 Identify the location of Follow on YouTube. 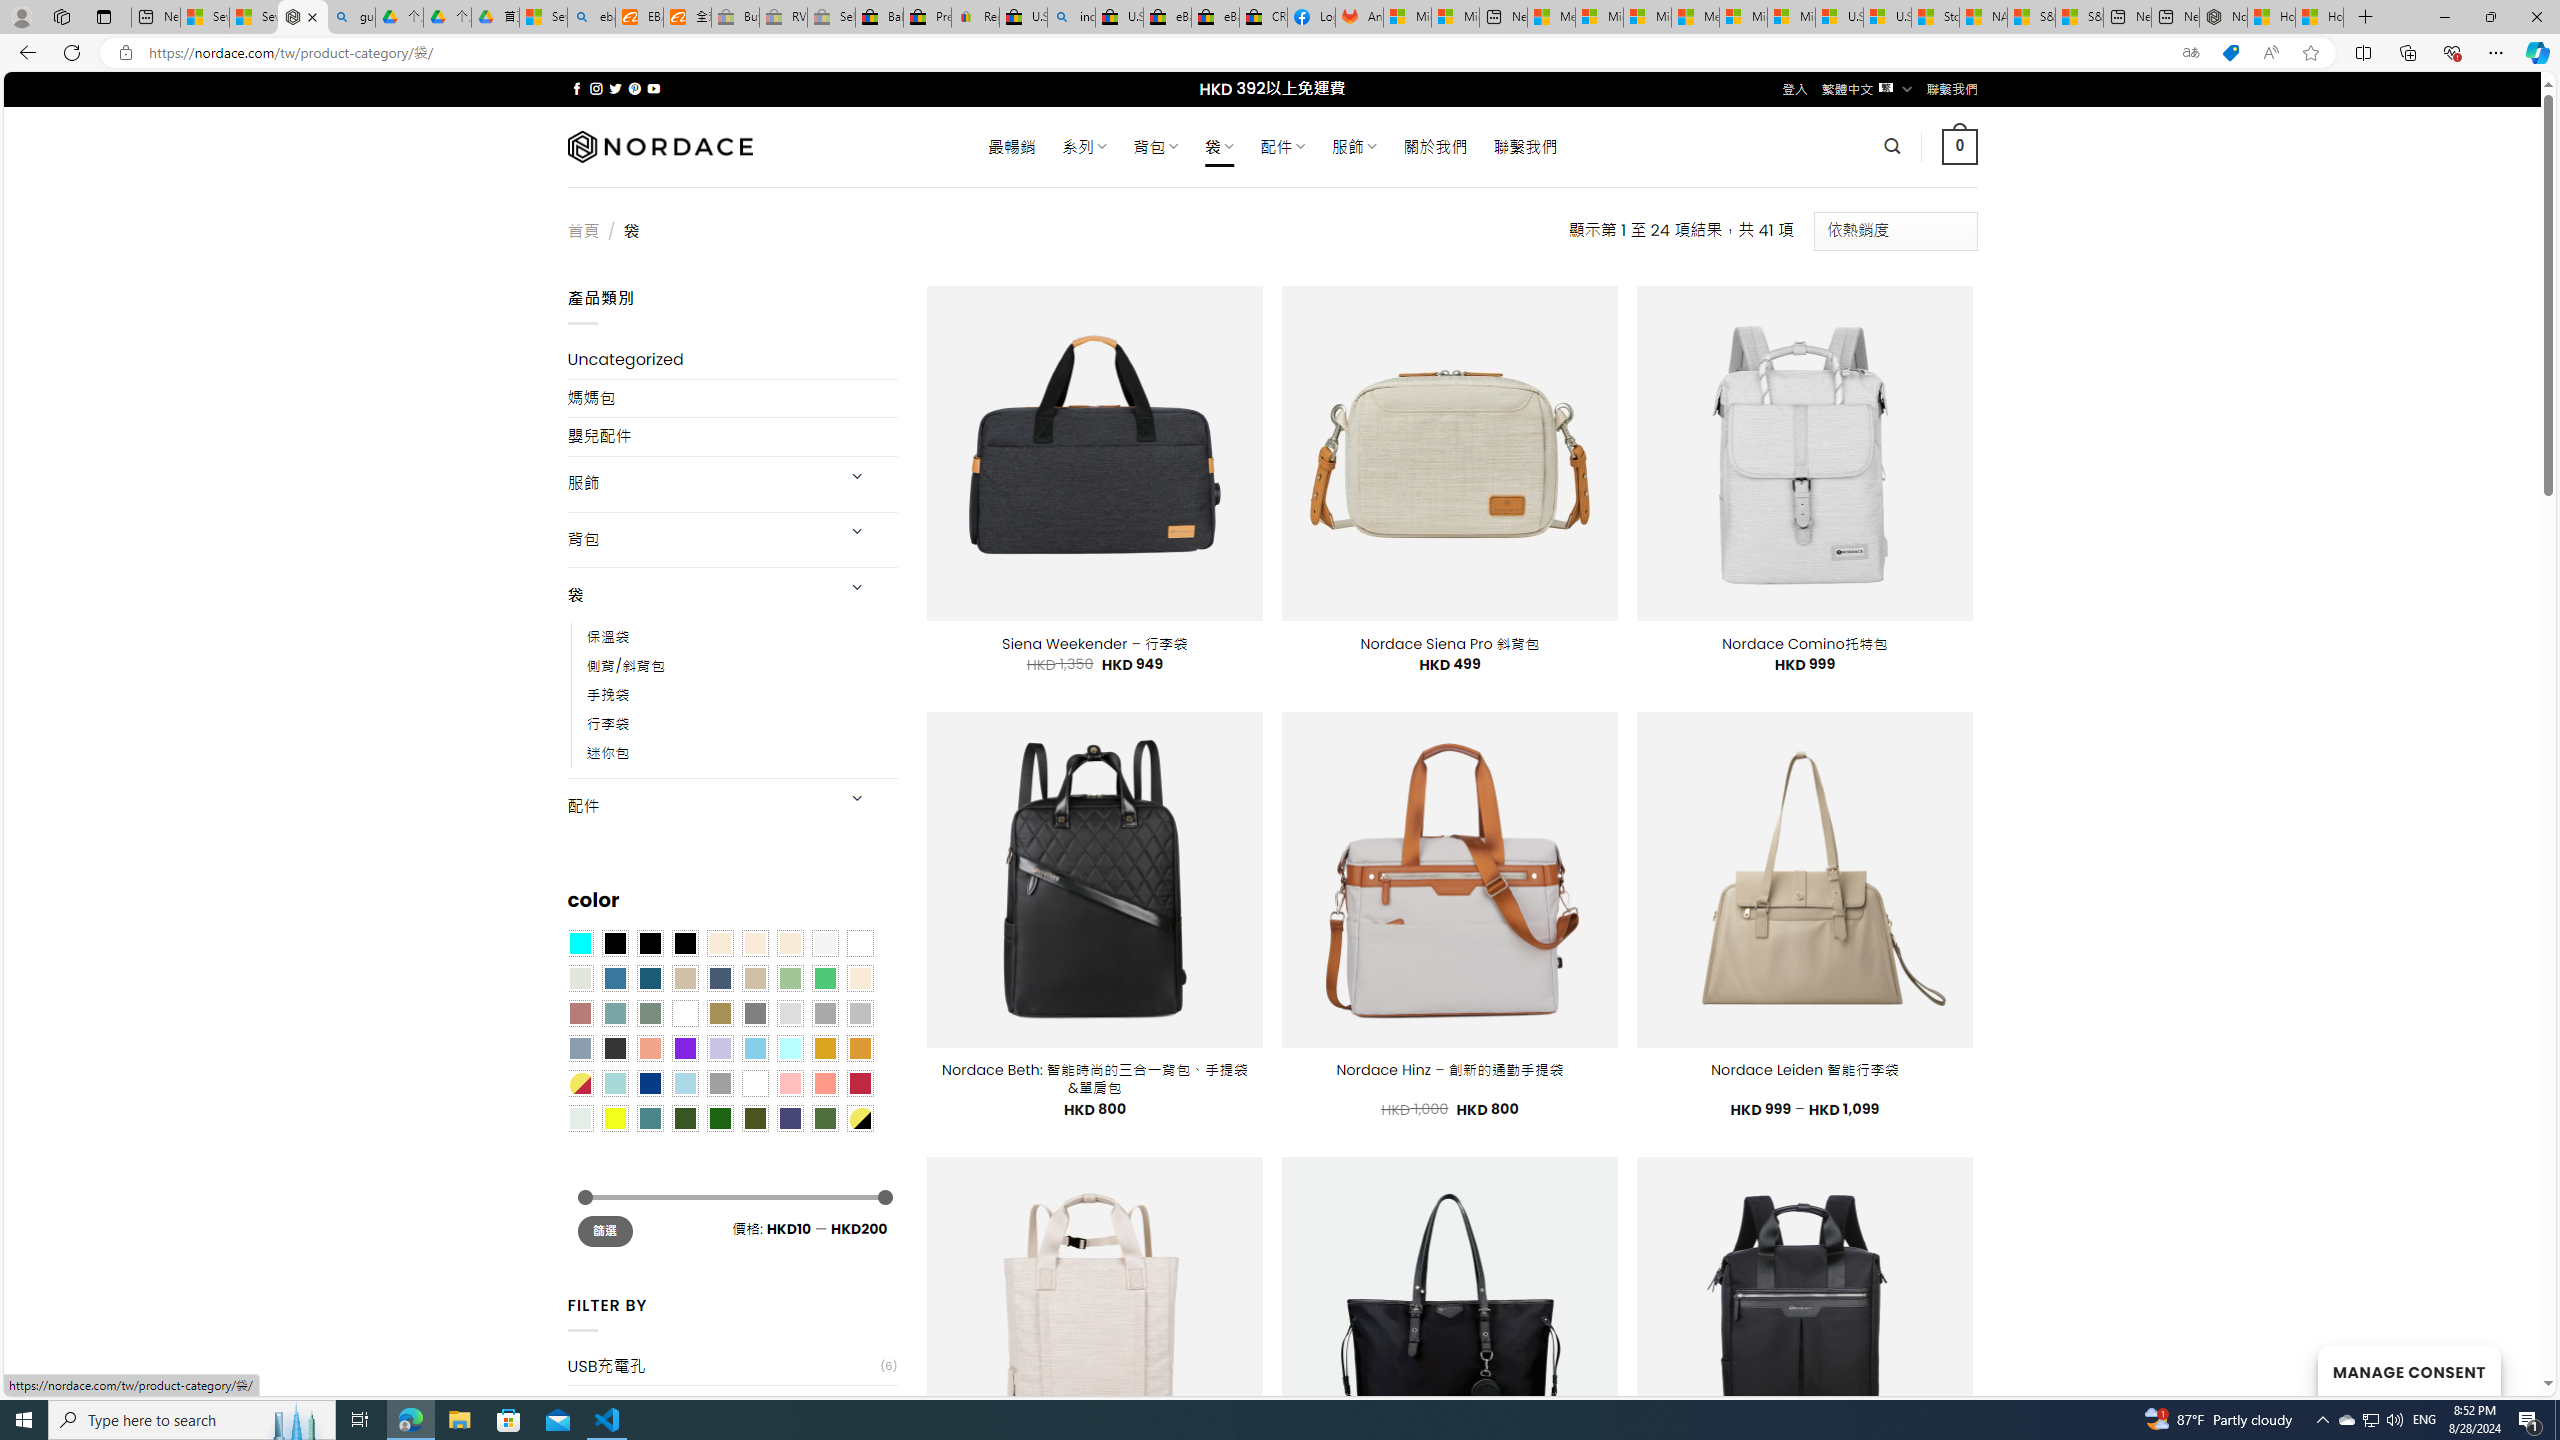
(654, 88).